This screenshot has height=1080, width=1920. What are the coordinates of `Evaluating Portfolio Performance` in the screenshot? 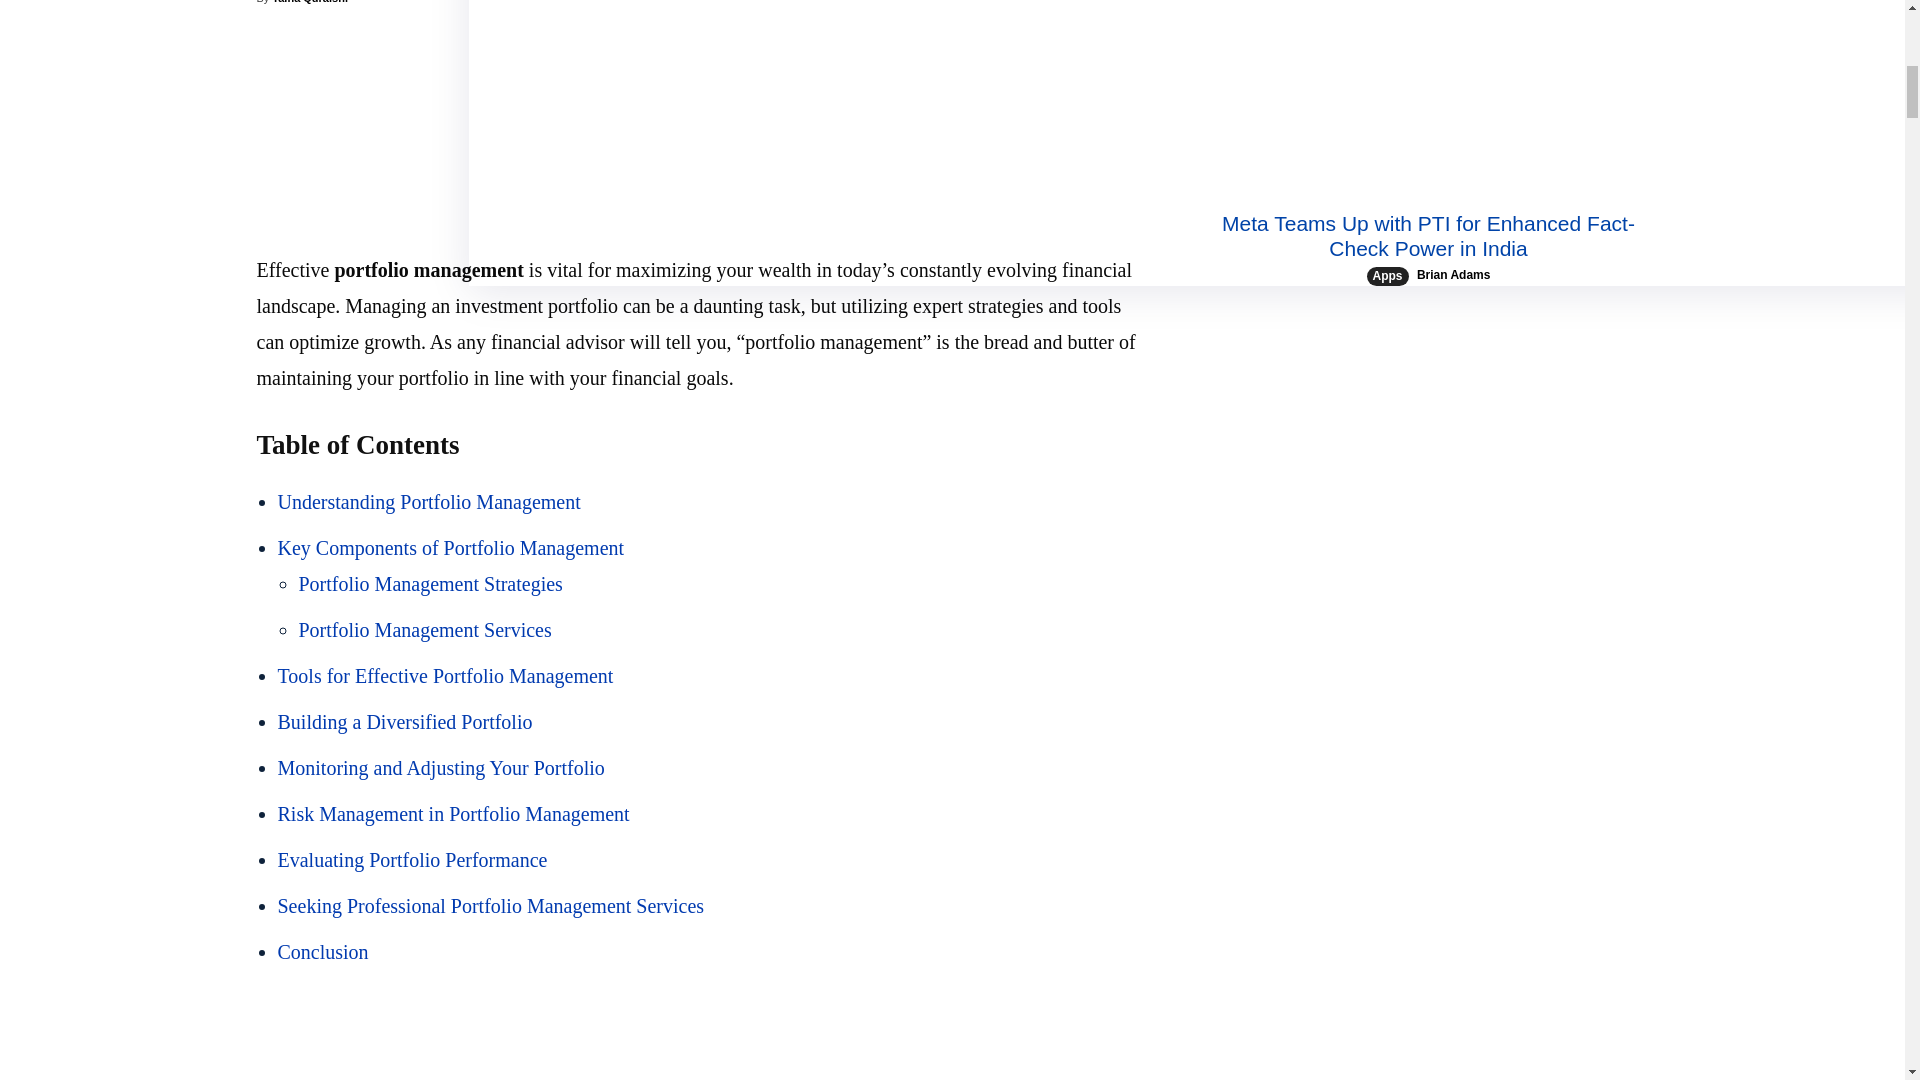 It's located at (412, 859).